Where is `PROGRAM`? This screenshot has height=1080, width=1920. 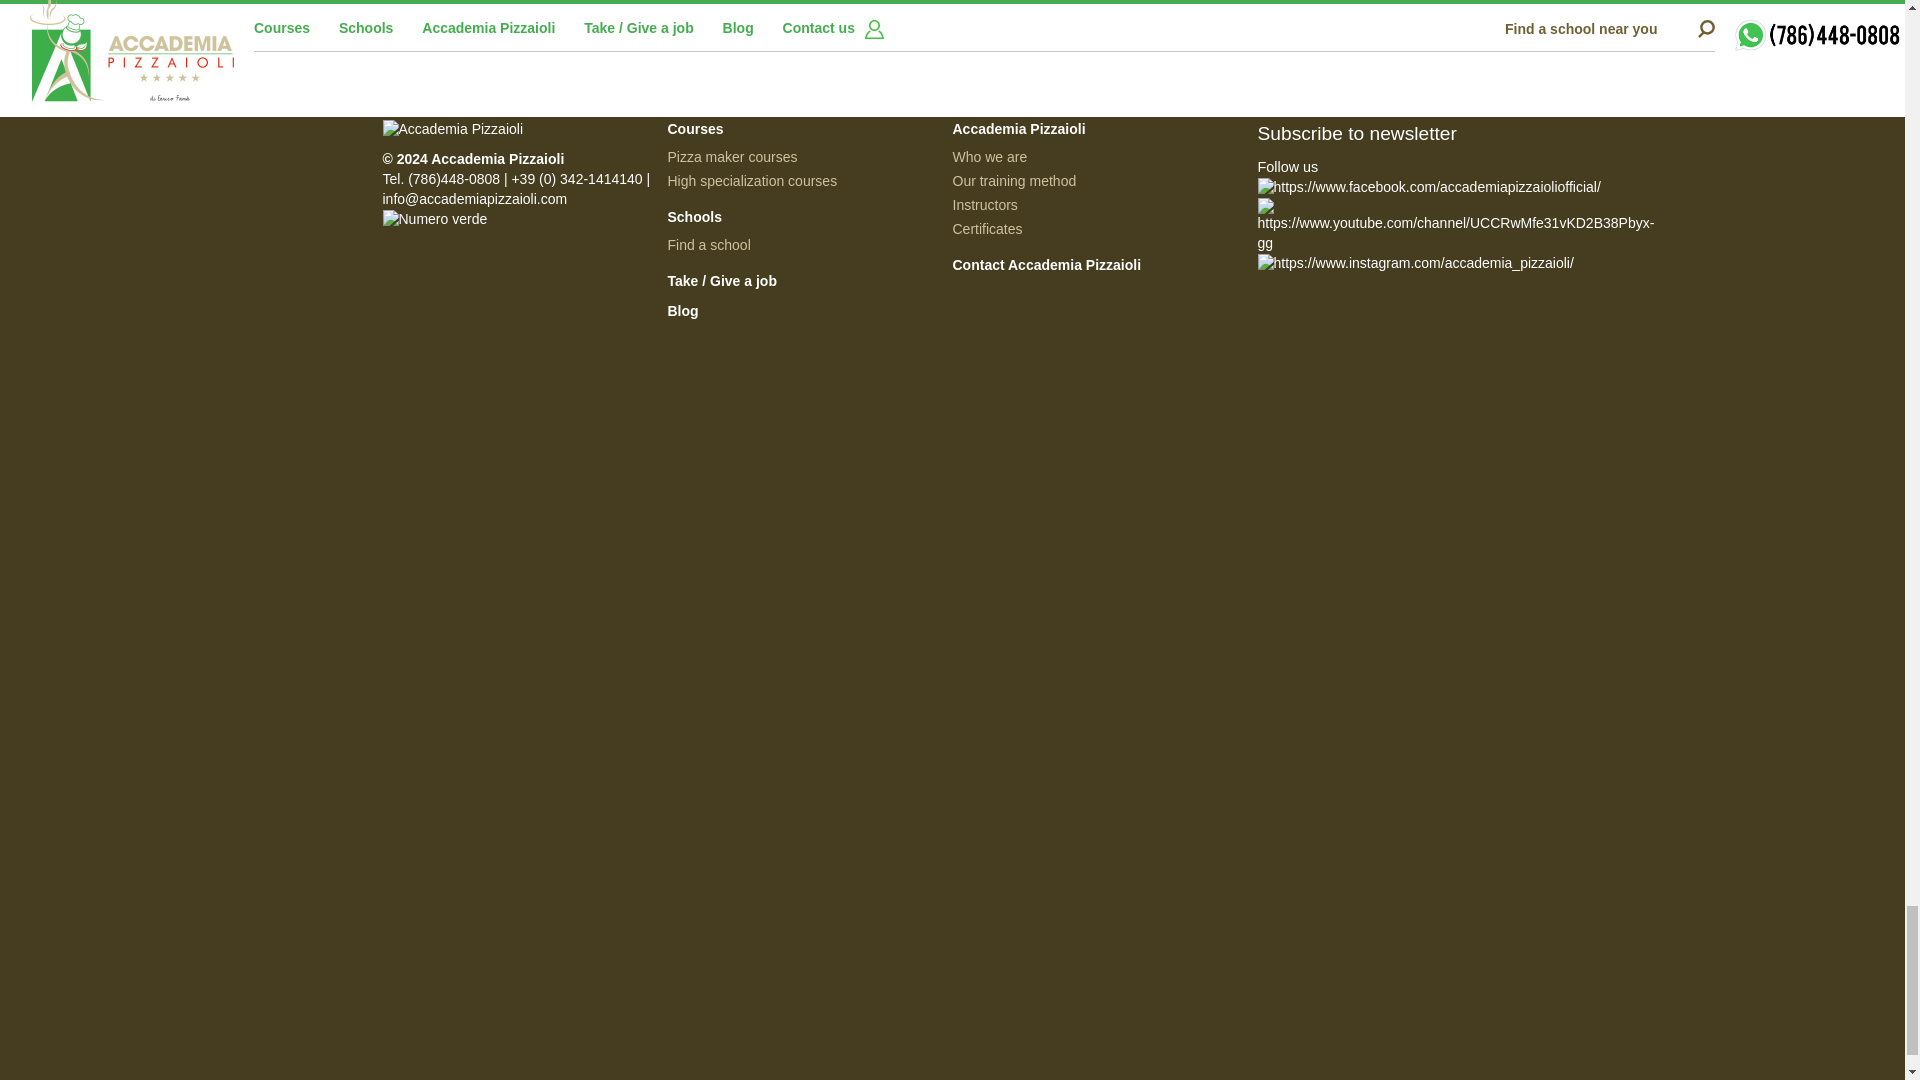 PROGRAM is located at coordinates (78, 302).